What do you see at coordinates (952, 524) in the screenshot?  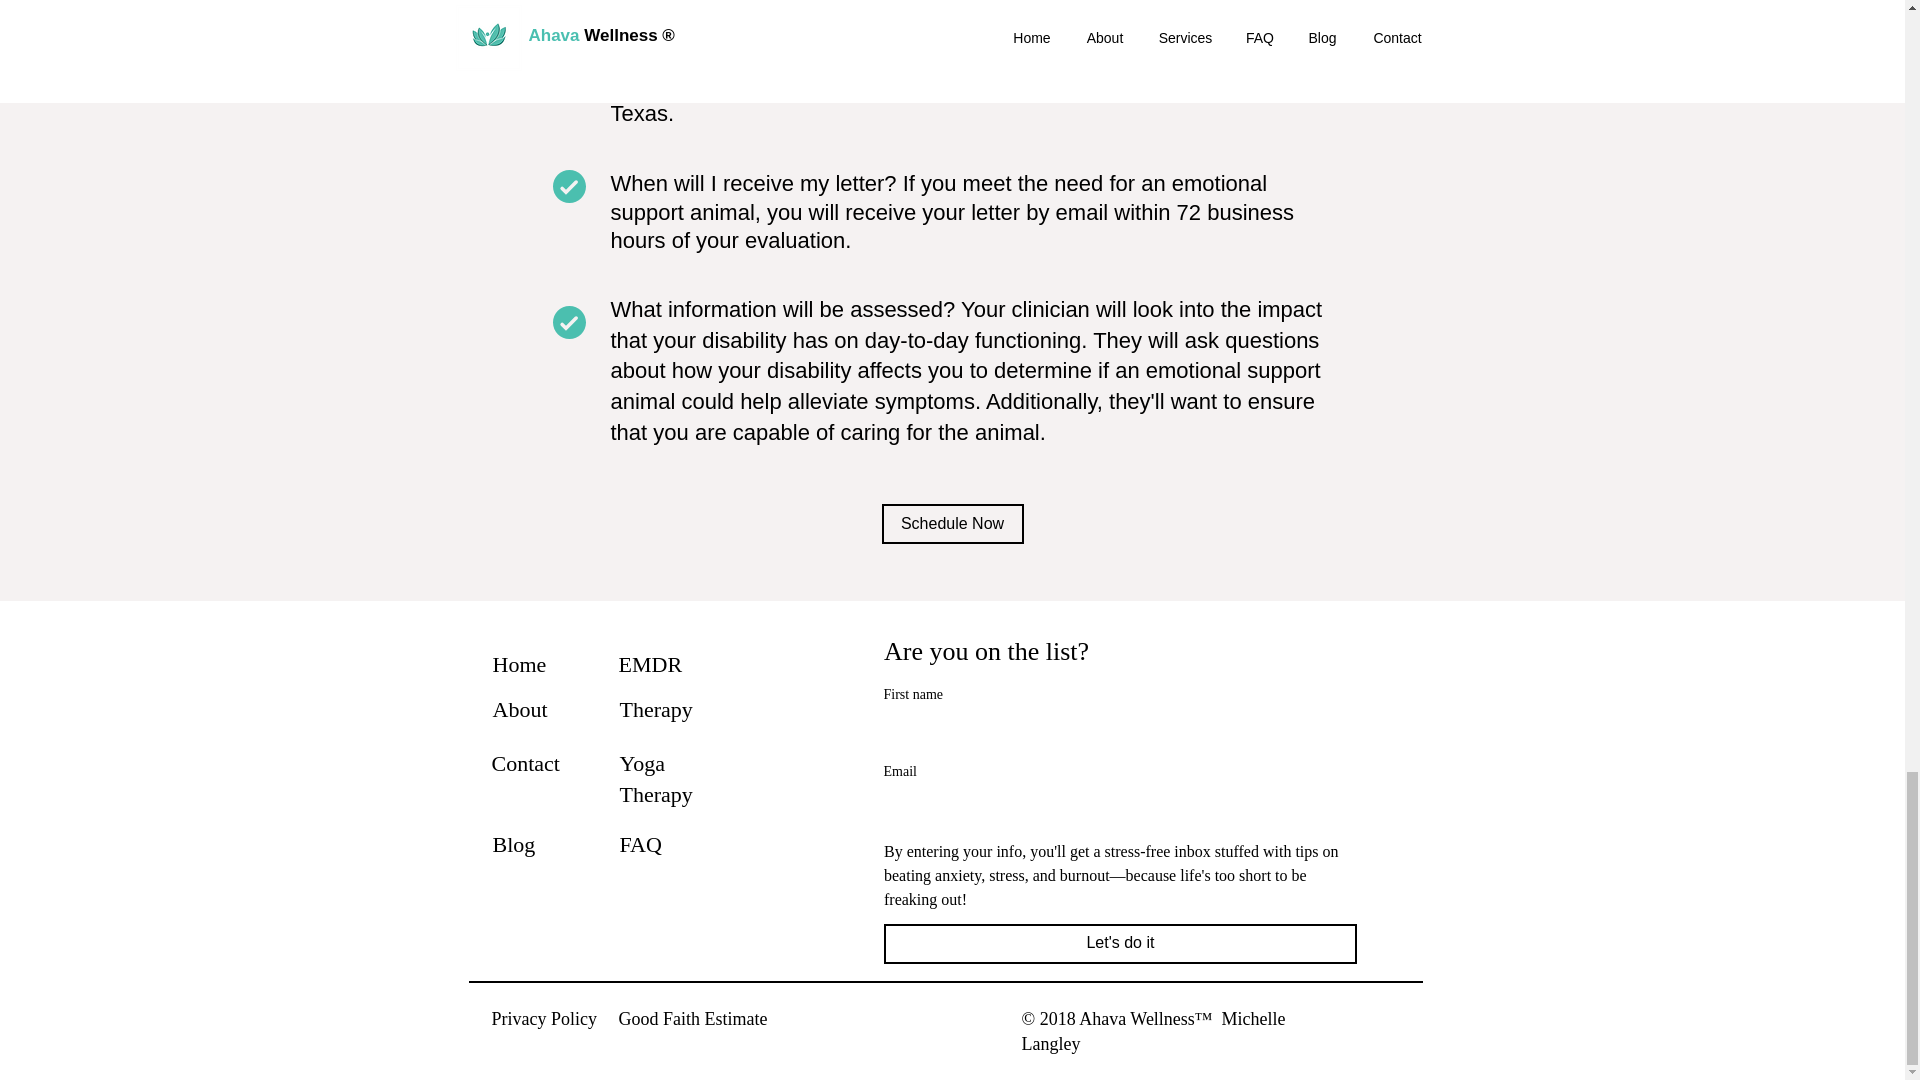 I see `Schedule Now` at bounding box center [952, 524].